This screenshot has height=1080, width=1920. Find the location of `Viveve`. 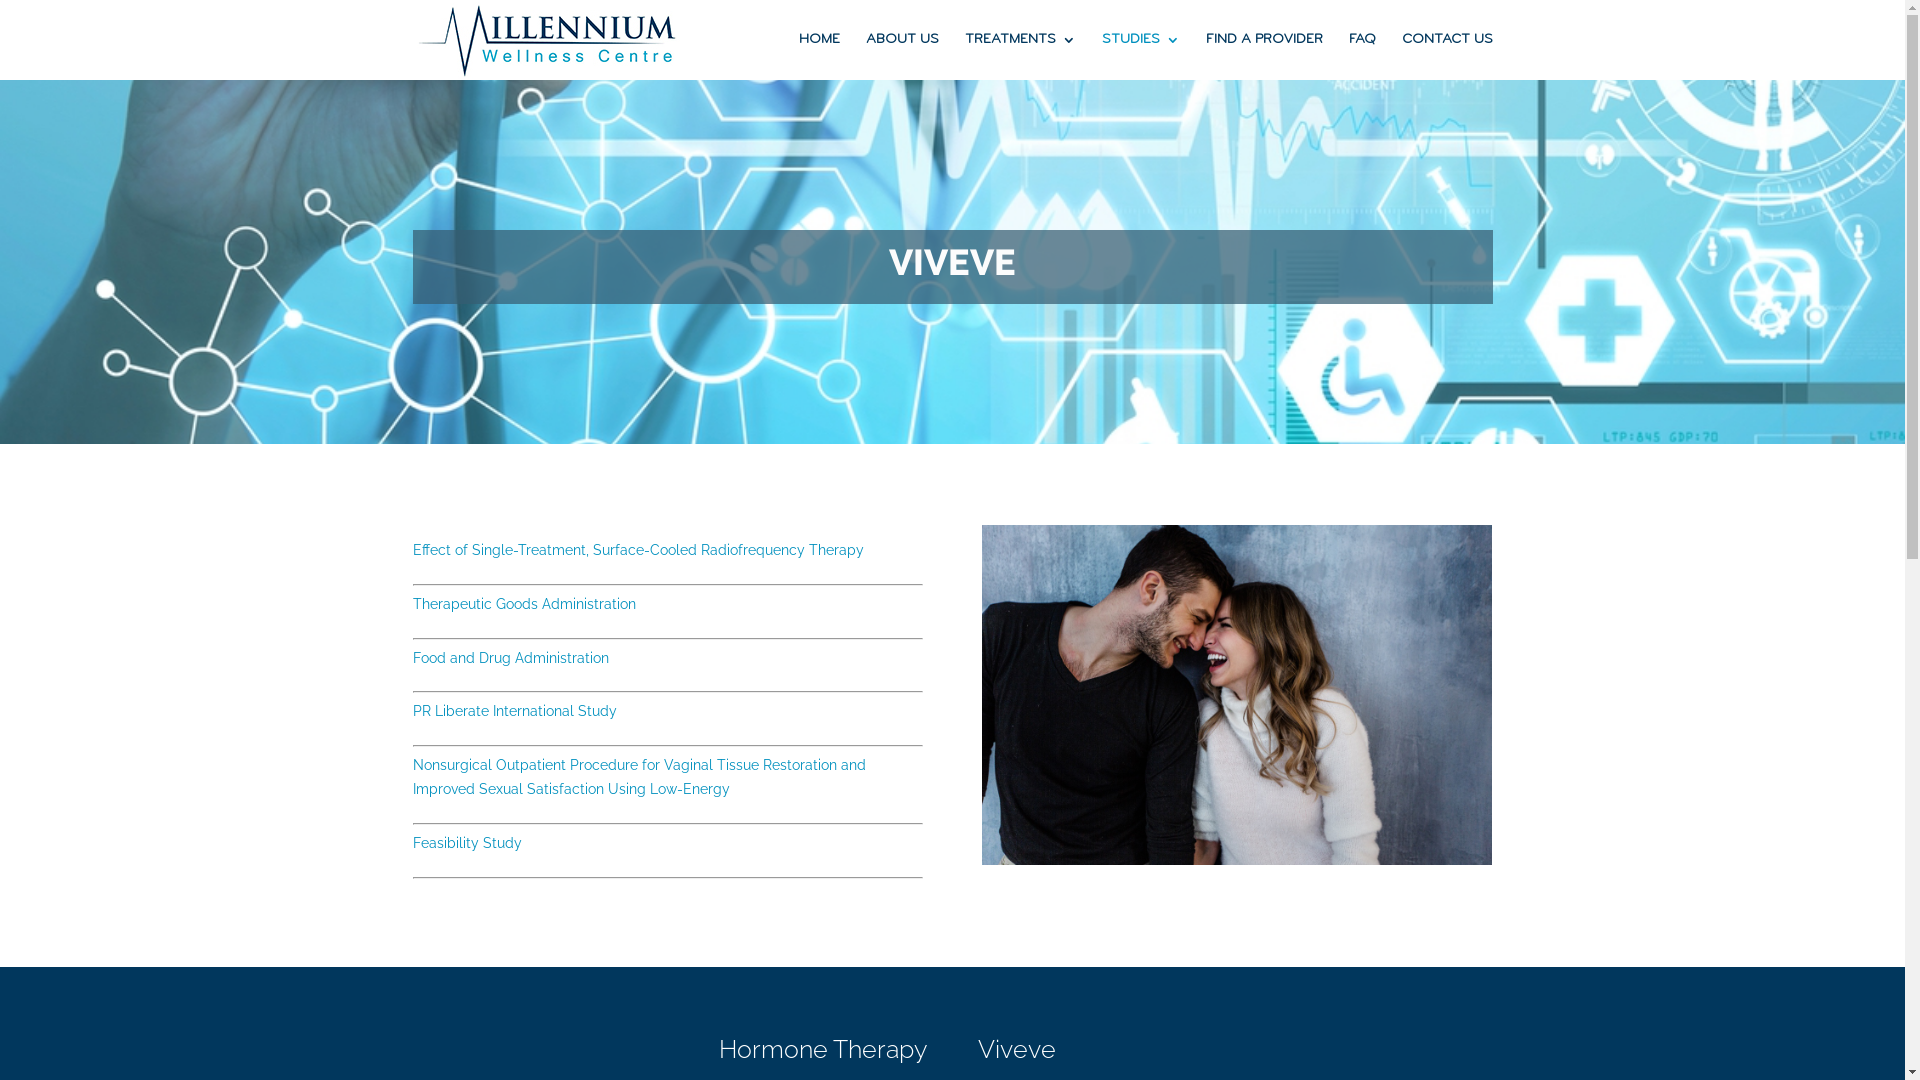

Viveve is located at coordinates (1016, 1050).